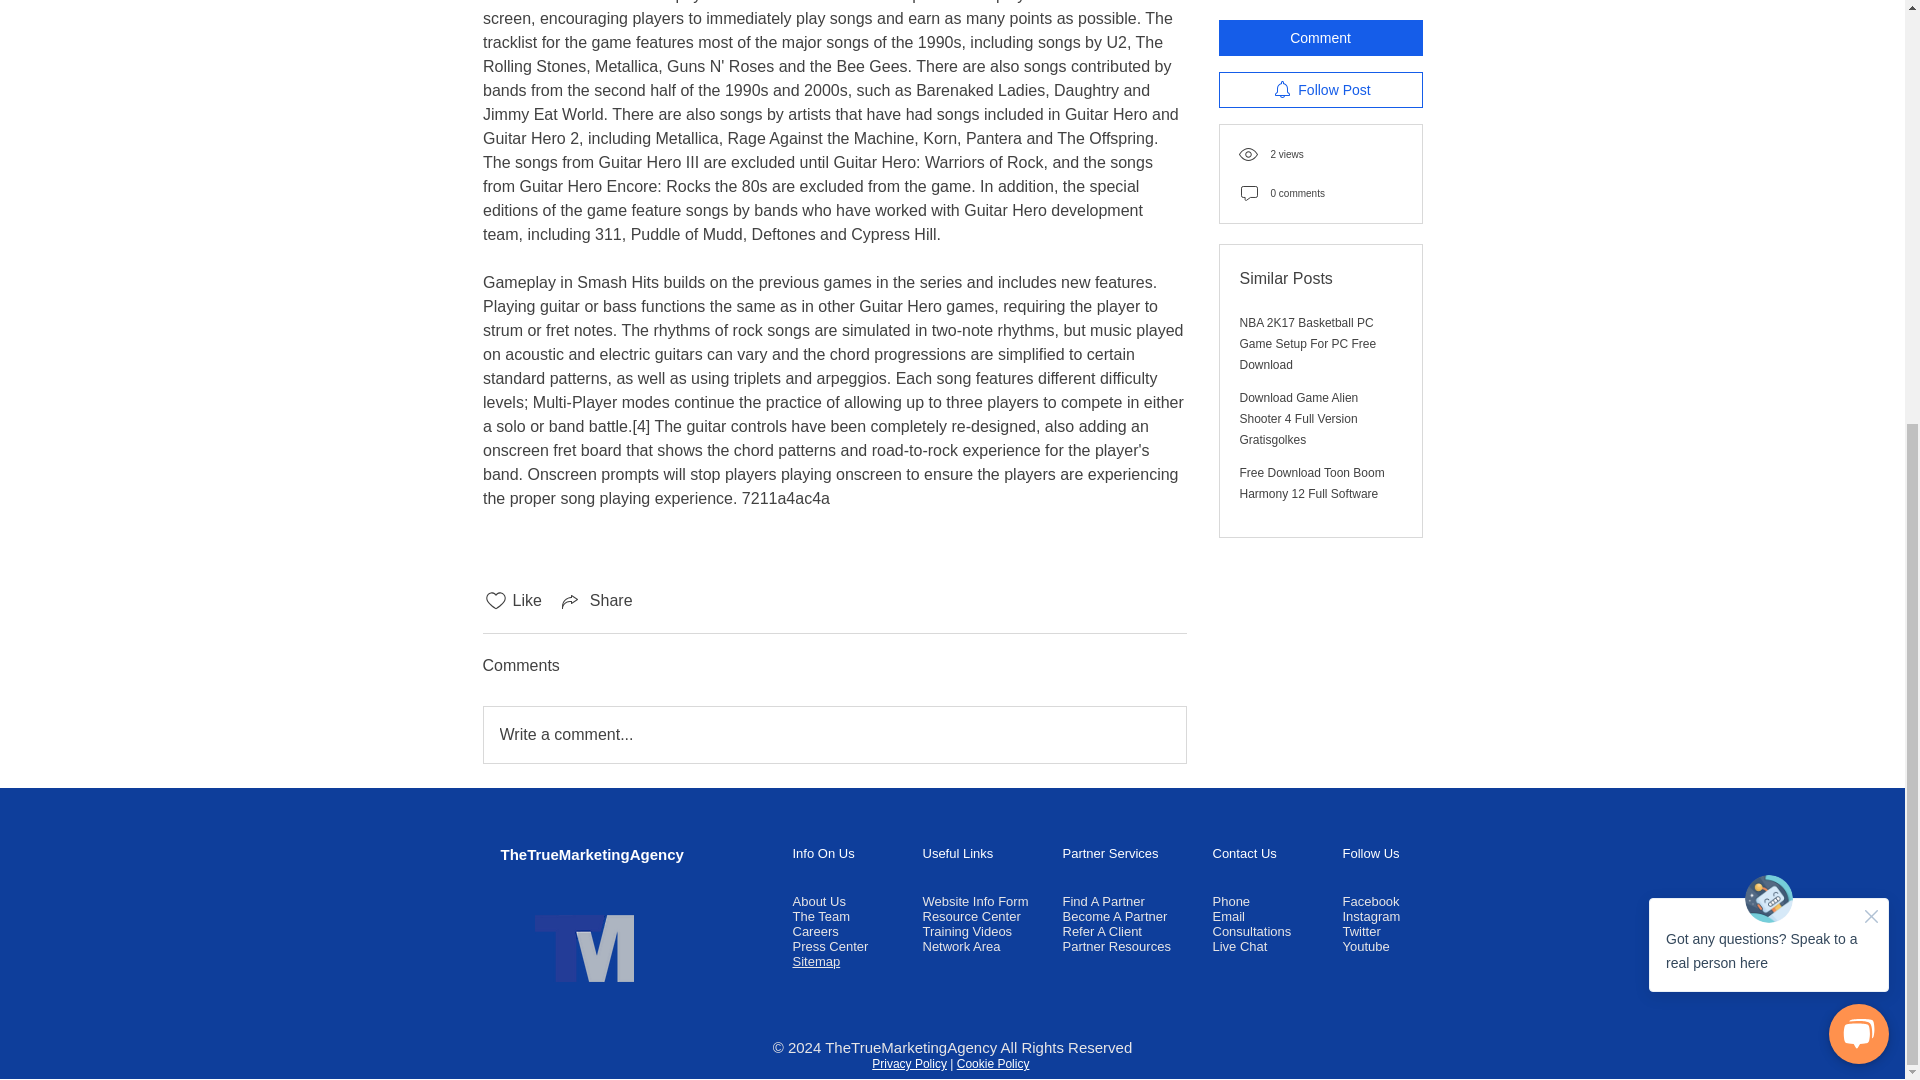  What do you see at coordinates (1312, 66) in the screenshot?
I see `Free Download Toon Boom Harmony 12 Full Software` at bounding box center [1312, 66].